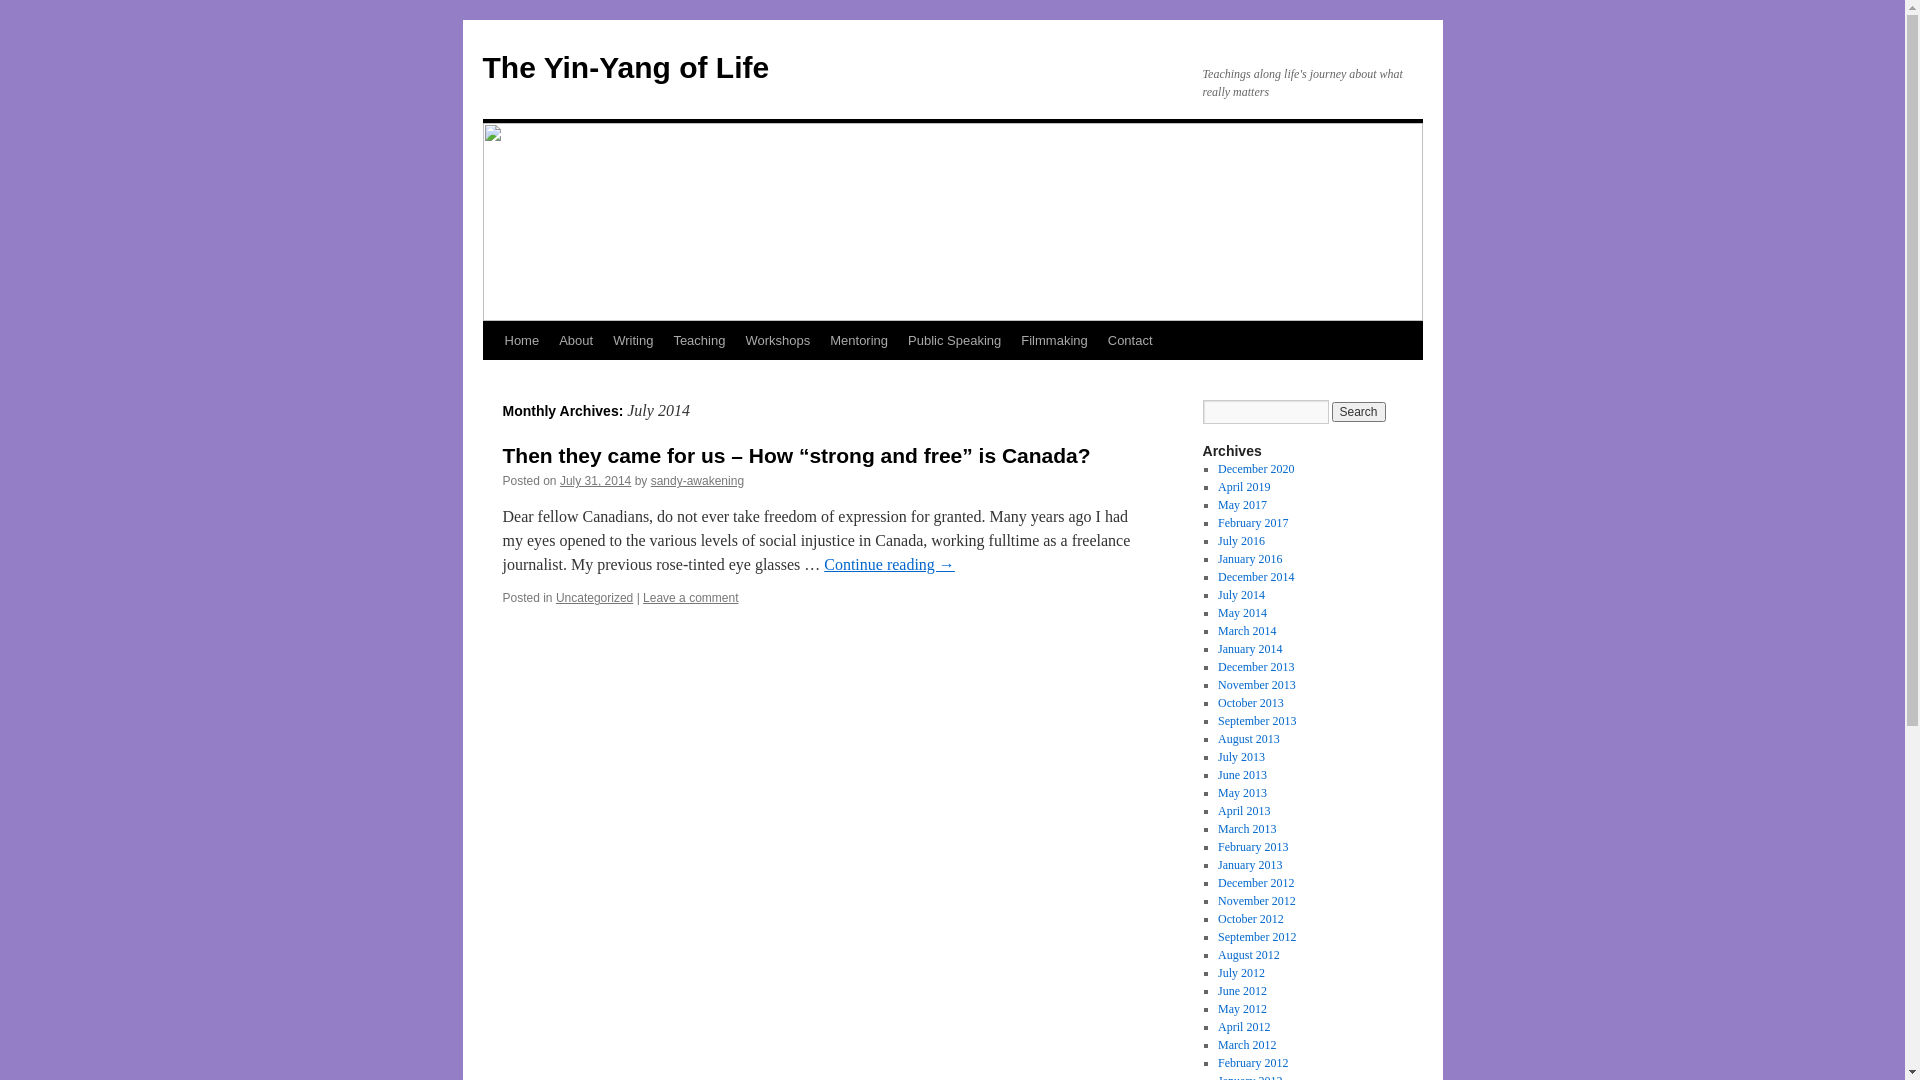  What do you see at coordinates (1242, 595) in the screenshot?
I see `July 2014` at bounding box center [1242, 595].